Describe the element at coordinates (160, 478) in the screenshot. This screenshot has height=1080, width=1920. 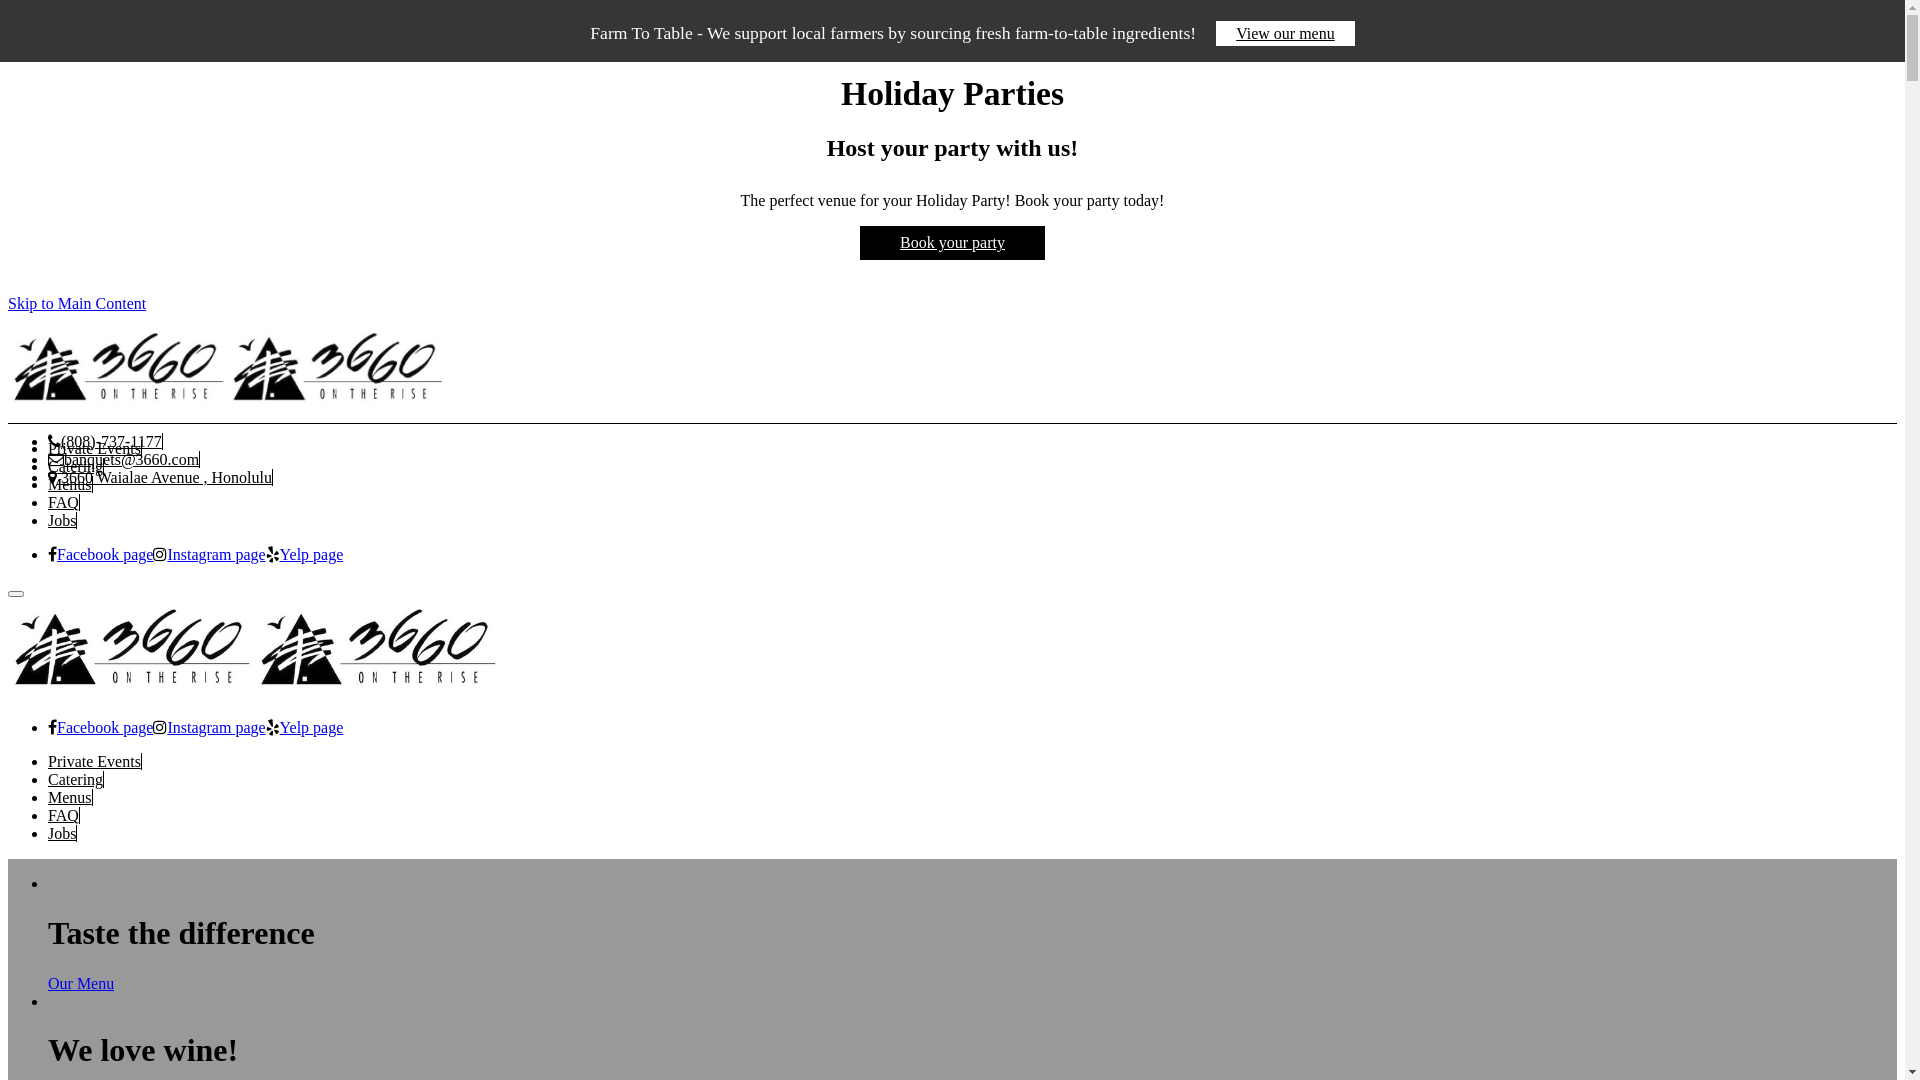
I see `3660 Waialae Avenue , Honolulu` at that location.